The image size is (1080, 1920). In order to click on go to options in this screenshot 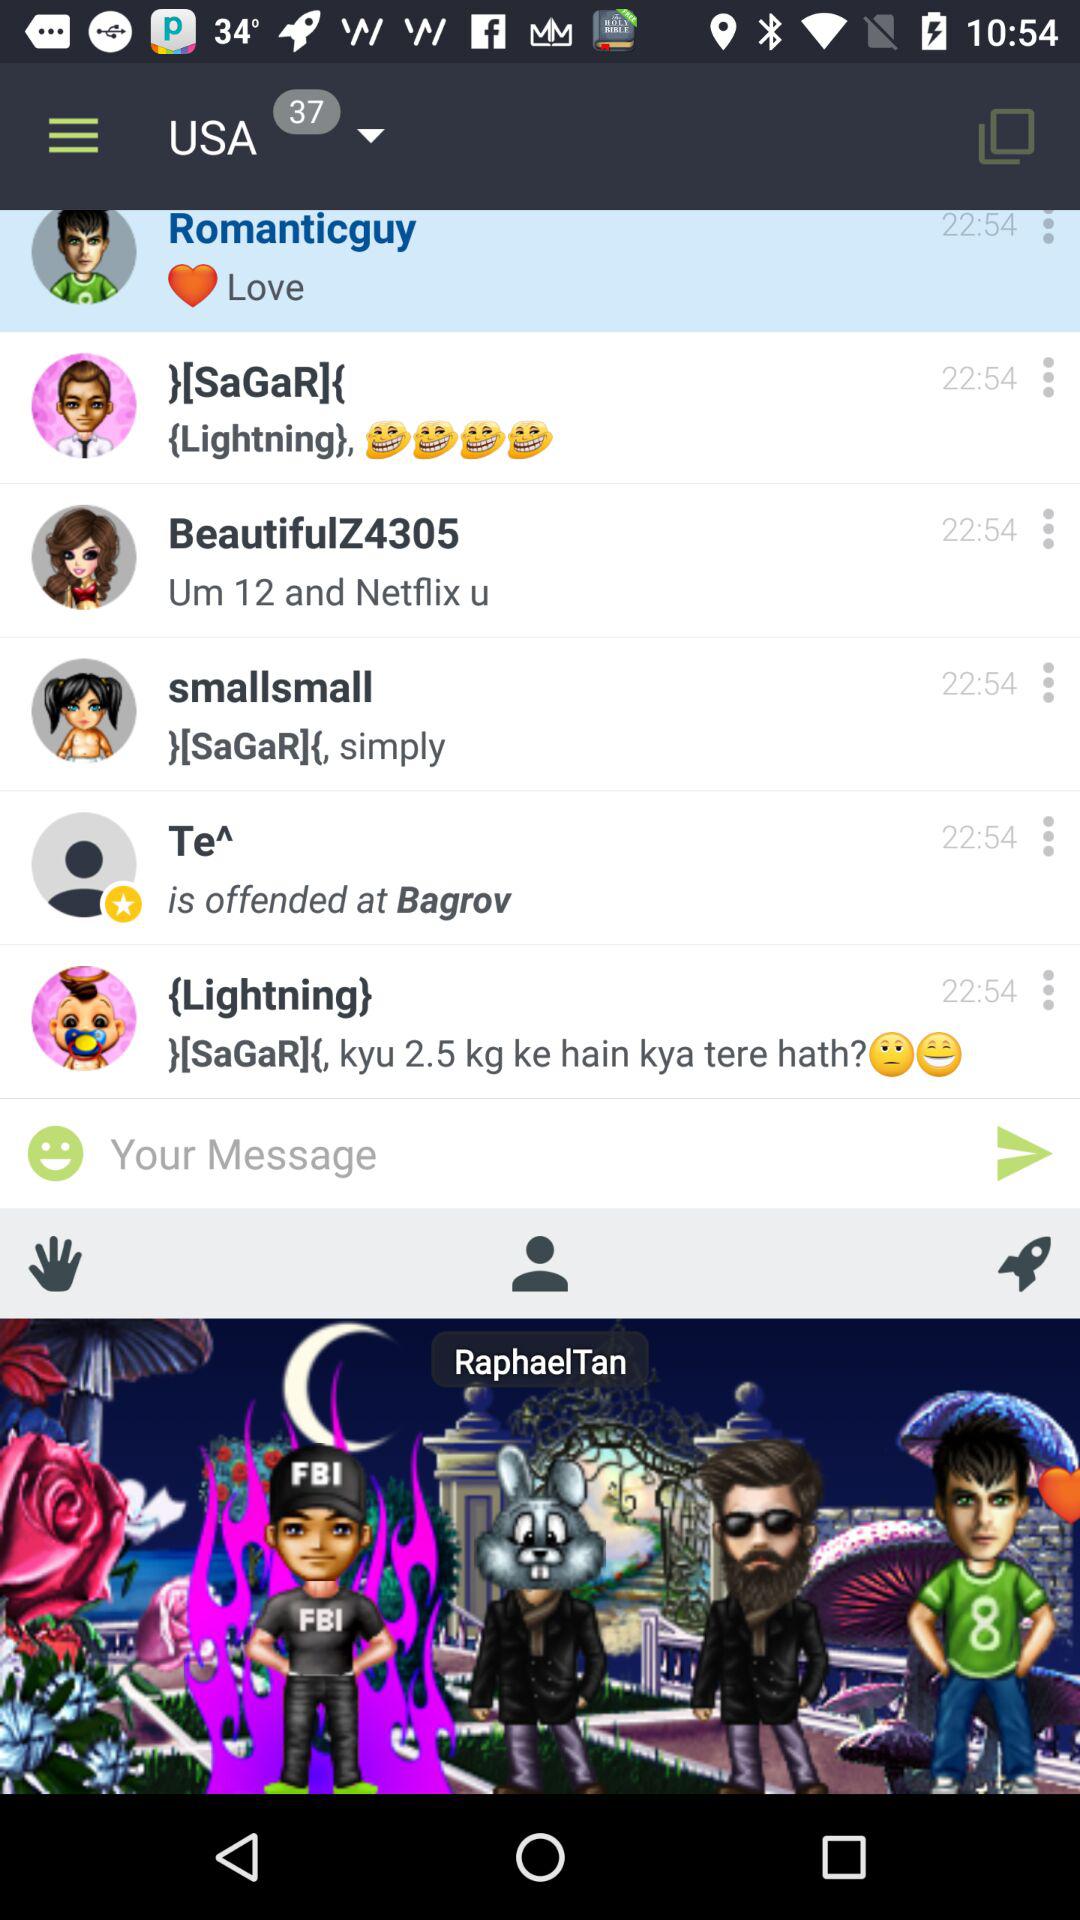, I will do `click(1048, 528)`.